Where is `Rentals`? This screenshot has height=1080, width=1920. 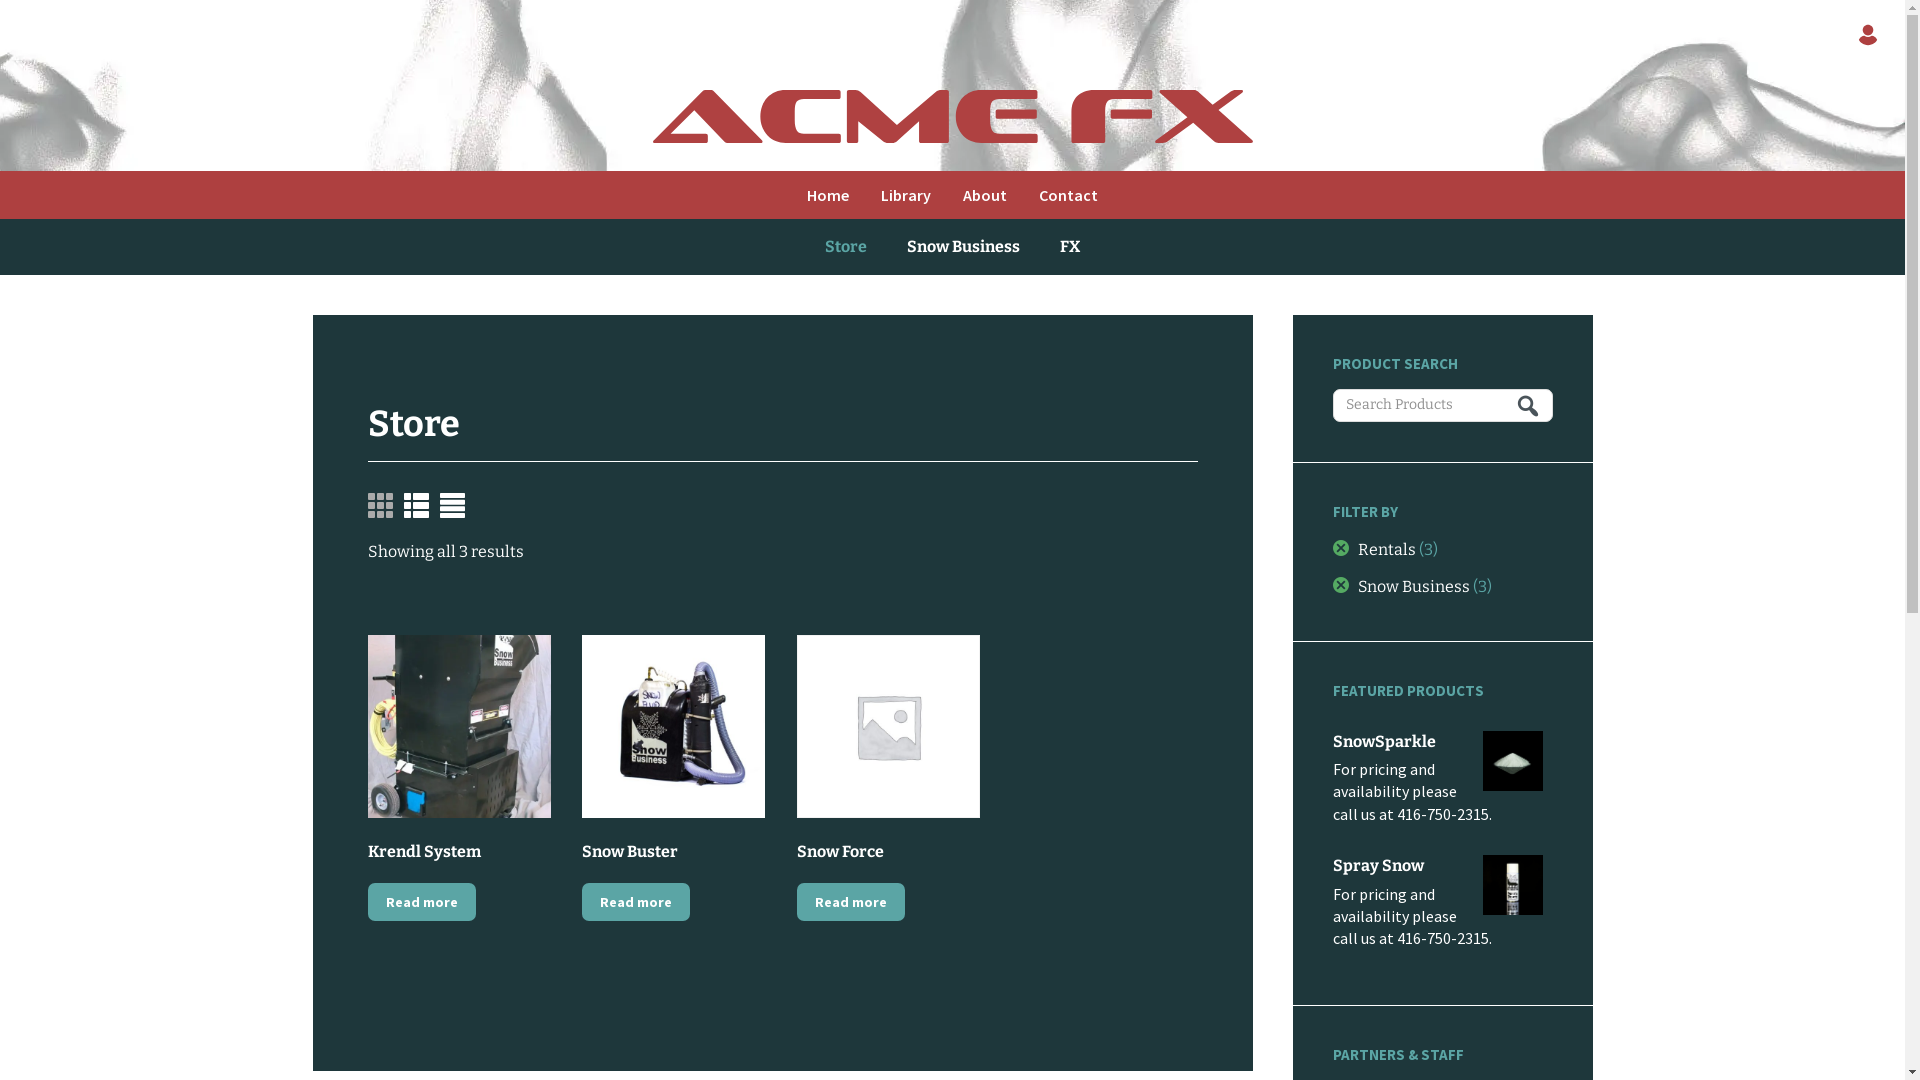
Rentals is located at coordinates (1374, 550).